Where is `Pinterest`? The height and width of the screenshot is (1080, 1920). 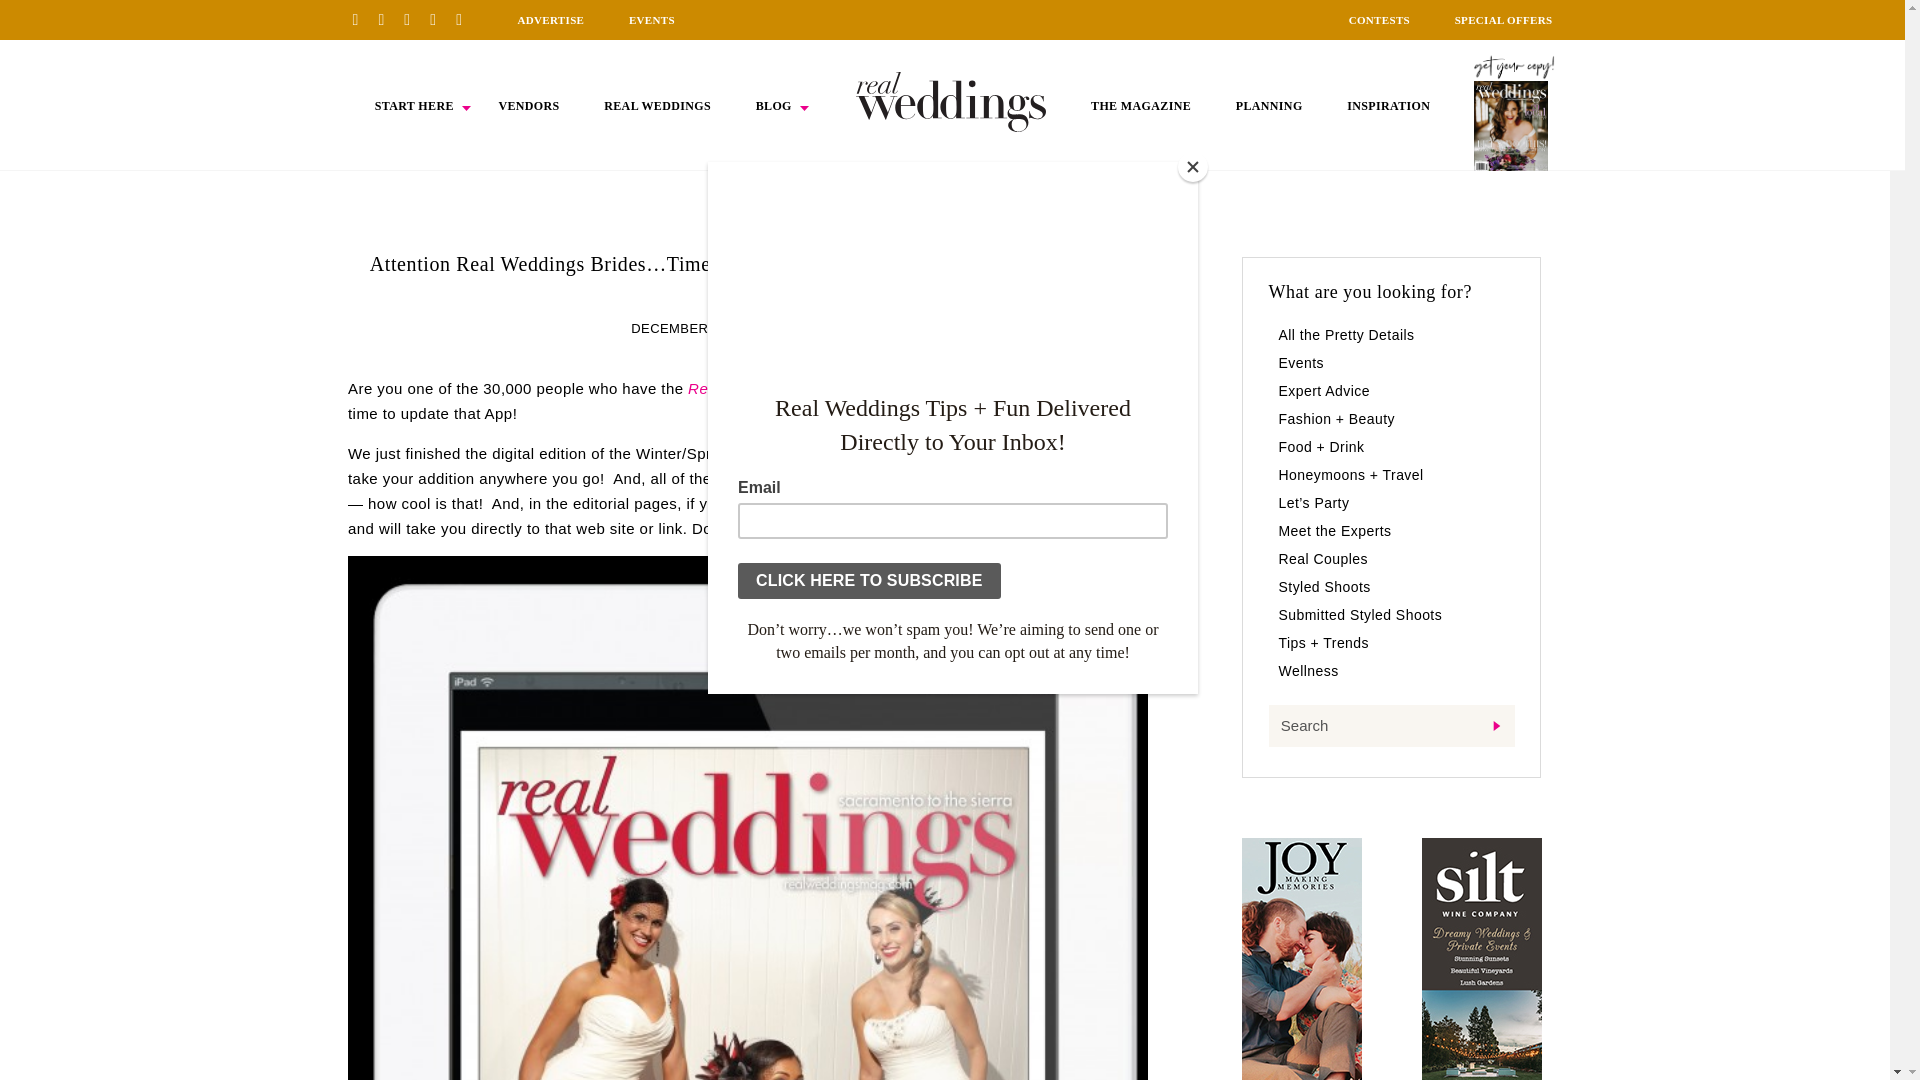 Pinterest is located at coordinates (362, 19).